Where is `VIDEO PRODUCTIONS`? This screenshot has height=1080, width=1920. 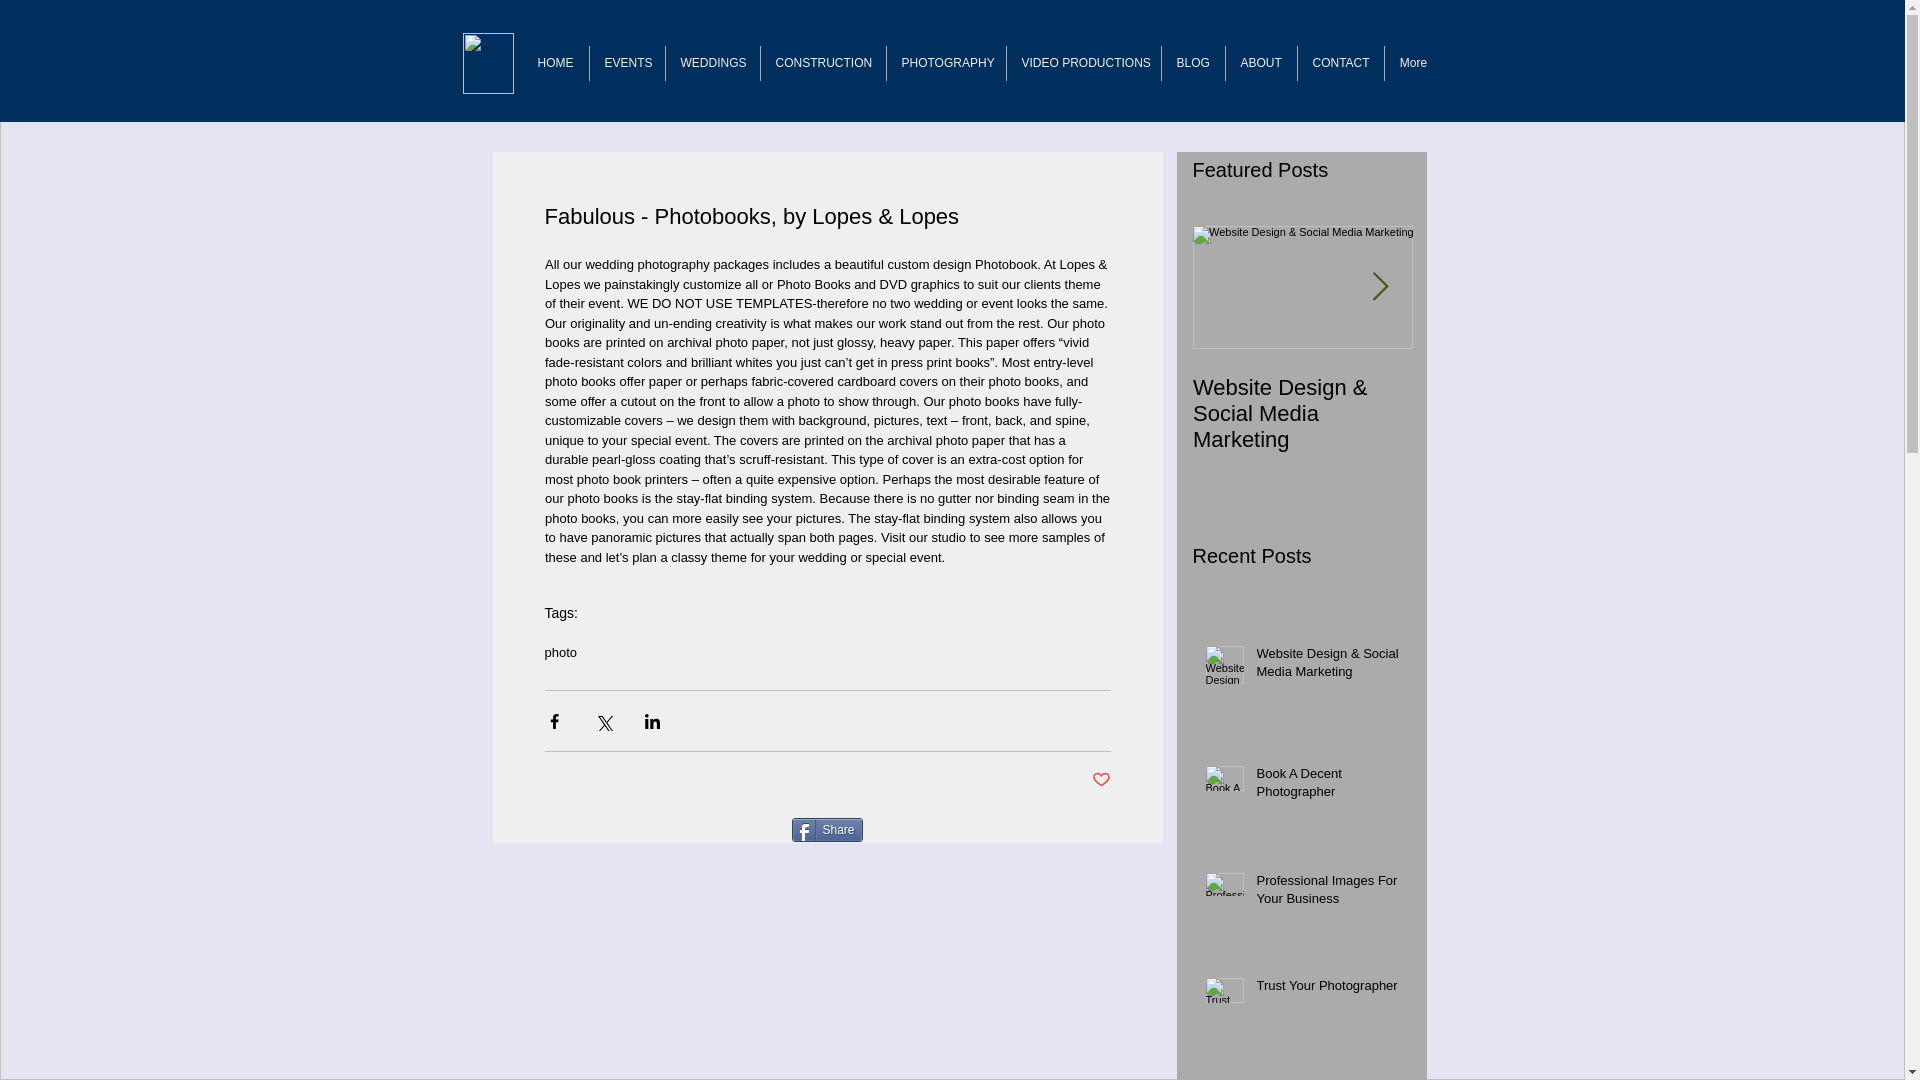
VIDEO PRODUCTIONS is located at coordinates (1082, 64).